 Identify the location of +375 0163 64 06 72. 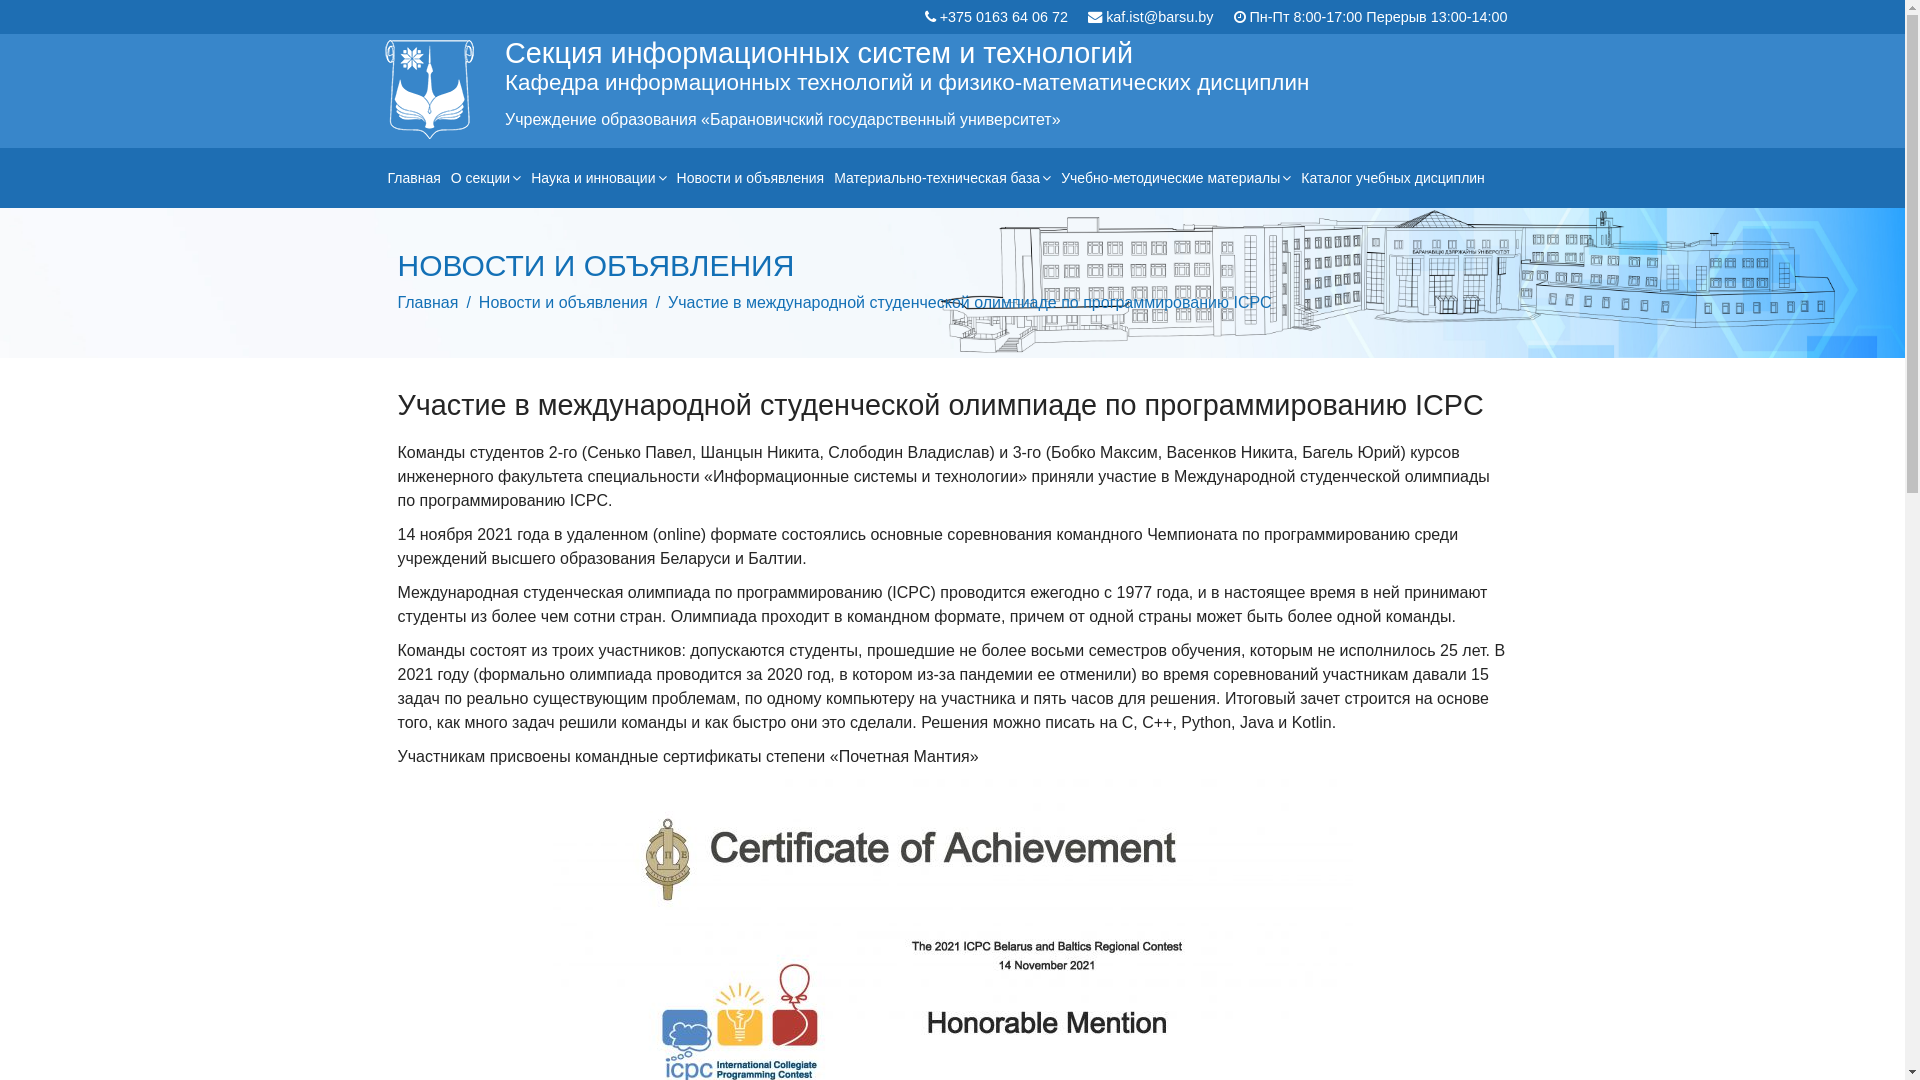
(1004, 17).